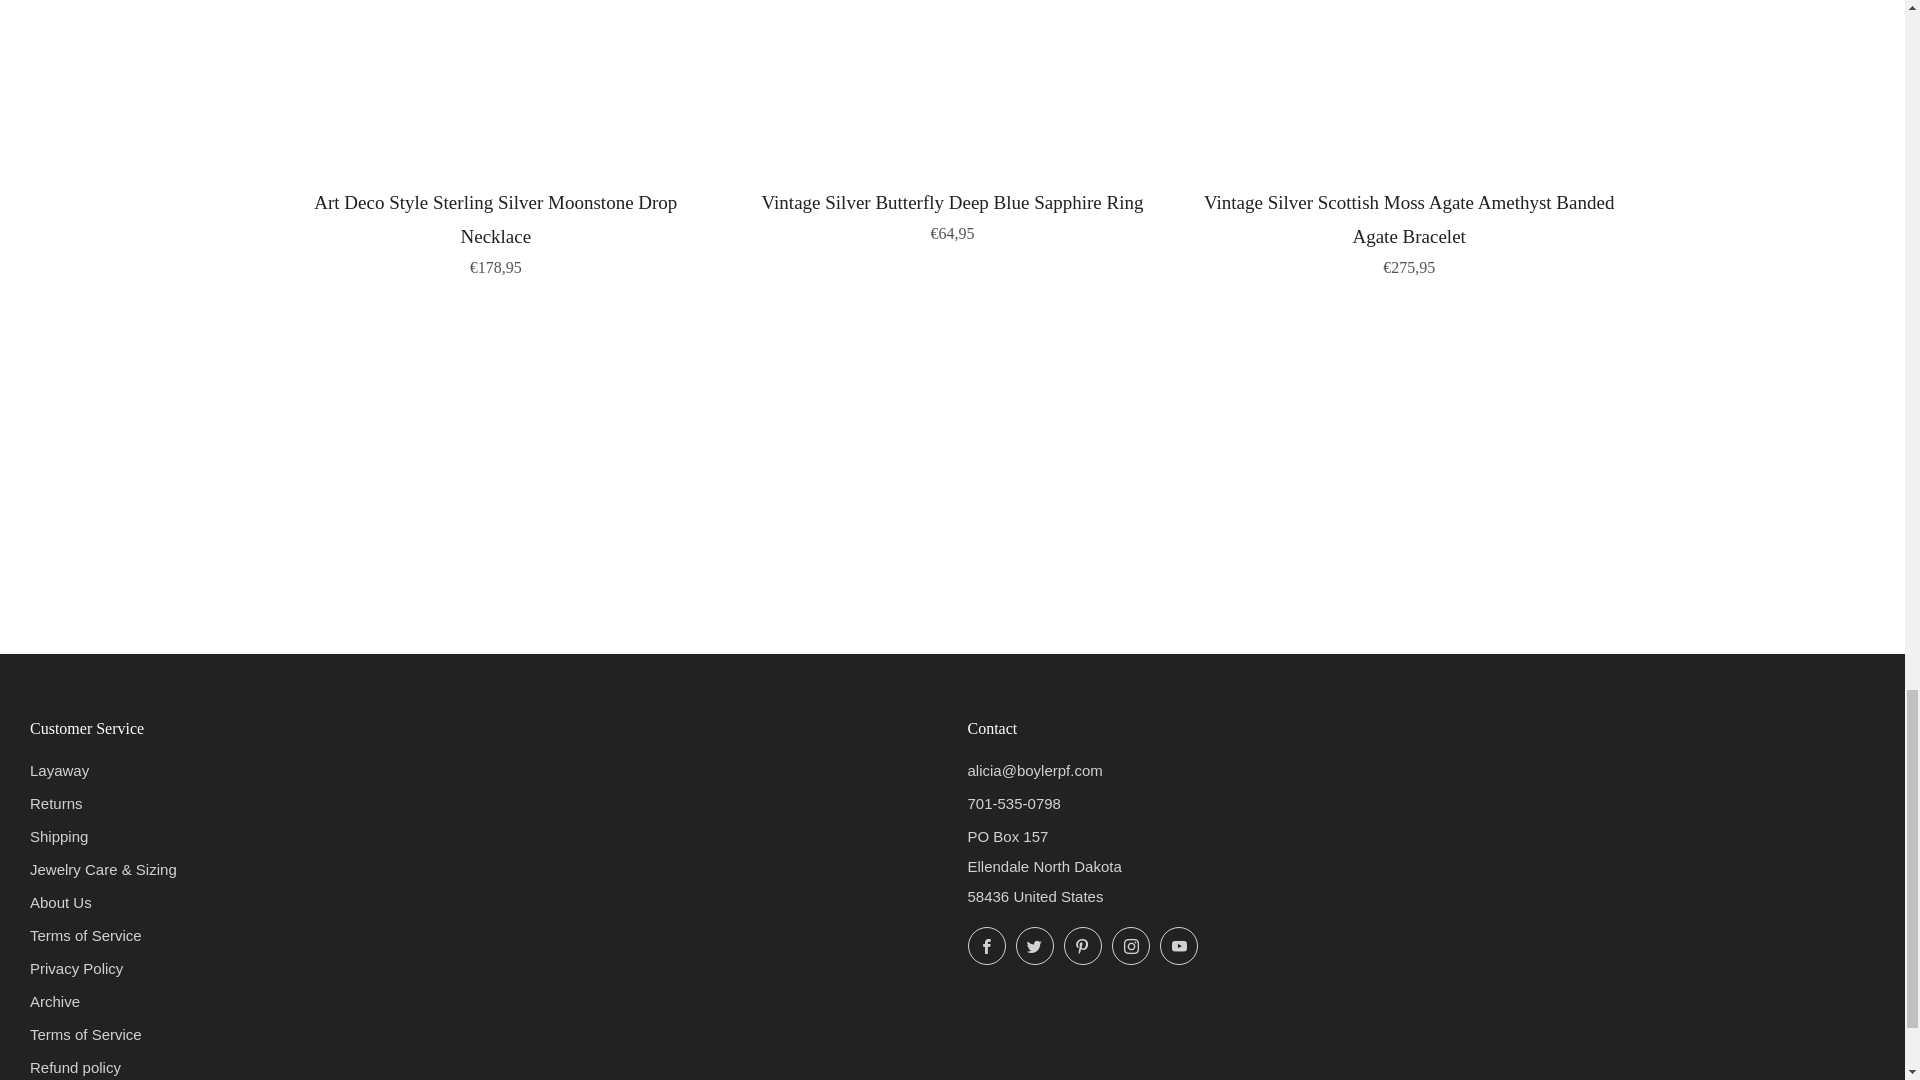 This screenshot has width=1920, height=1080. I want to click on Vintage Silver Butterfly Deep Blue Sapphire Ring, so click(952, 213).